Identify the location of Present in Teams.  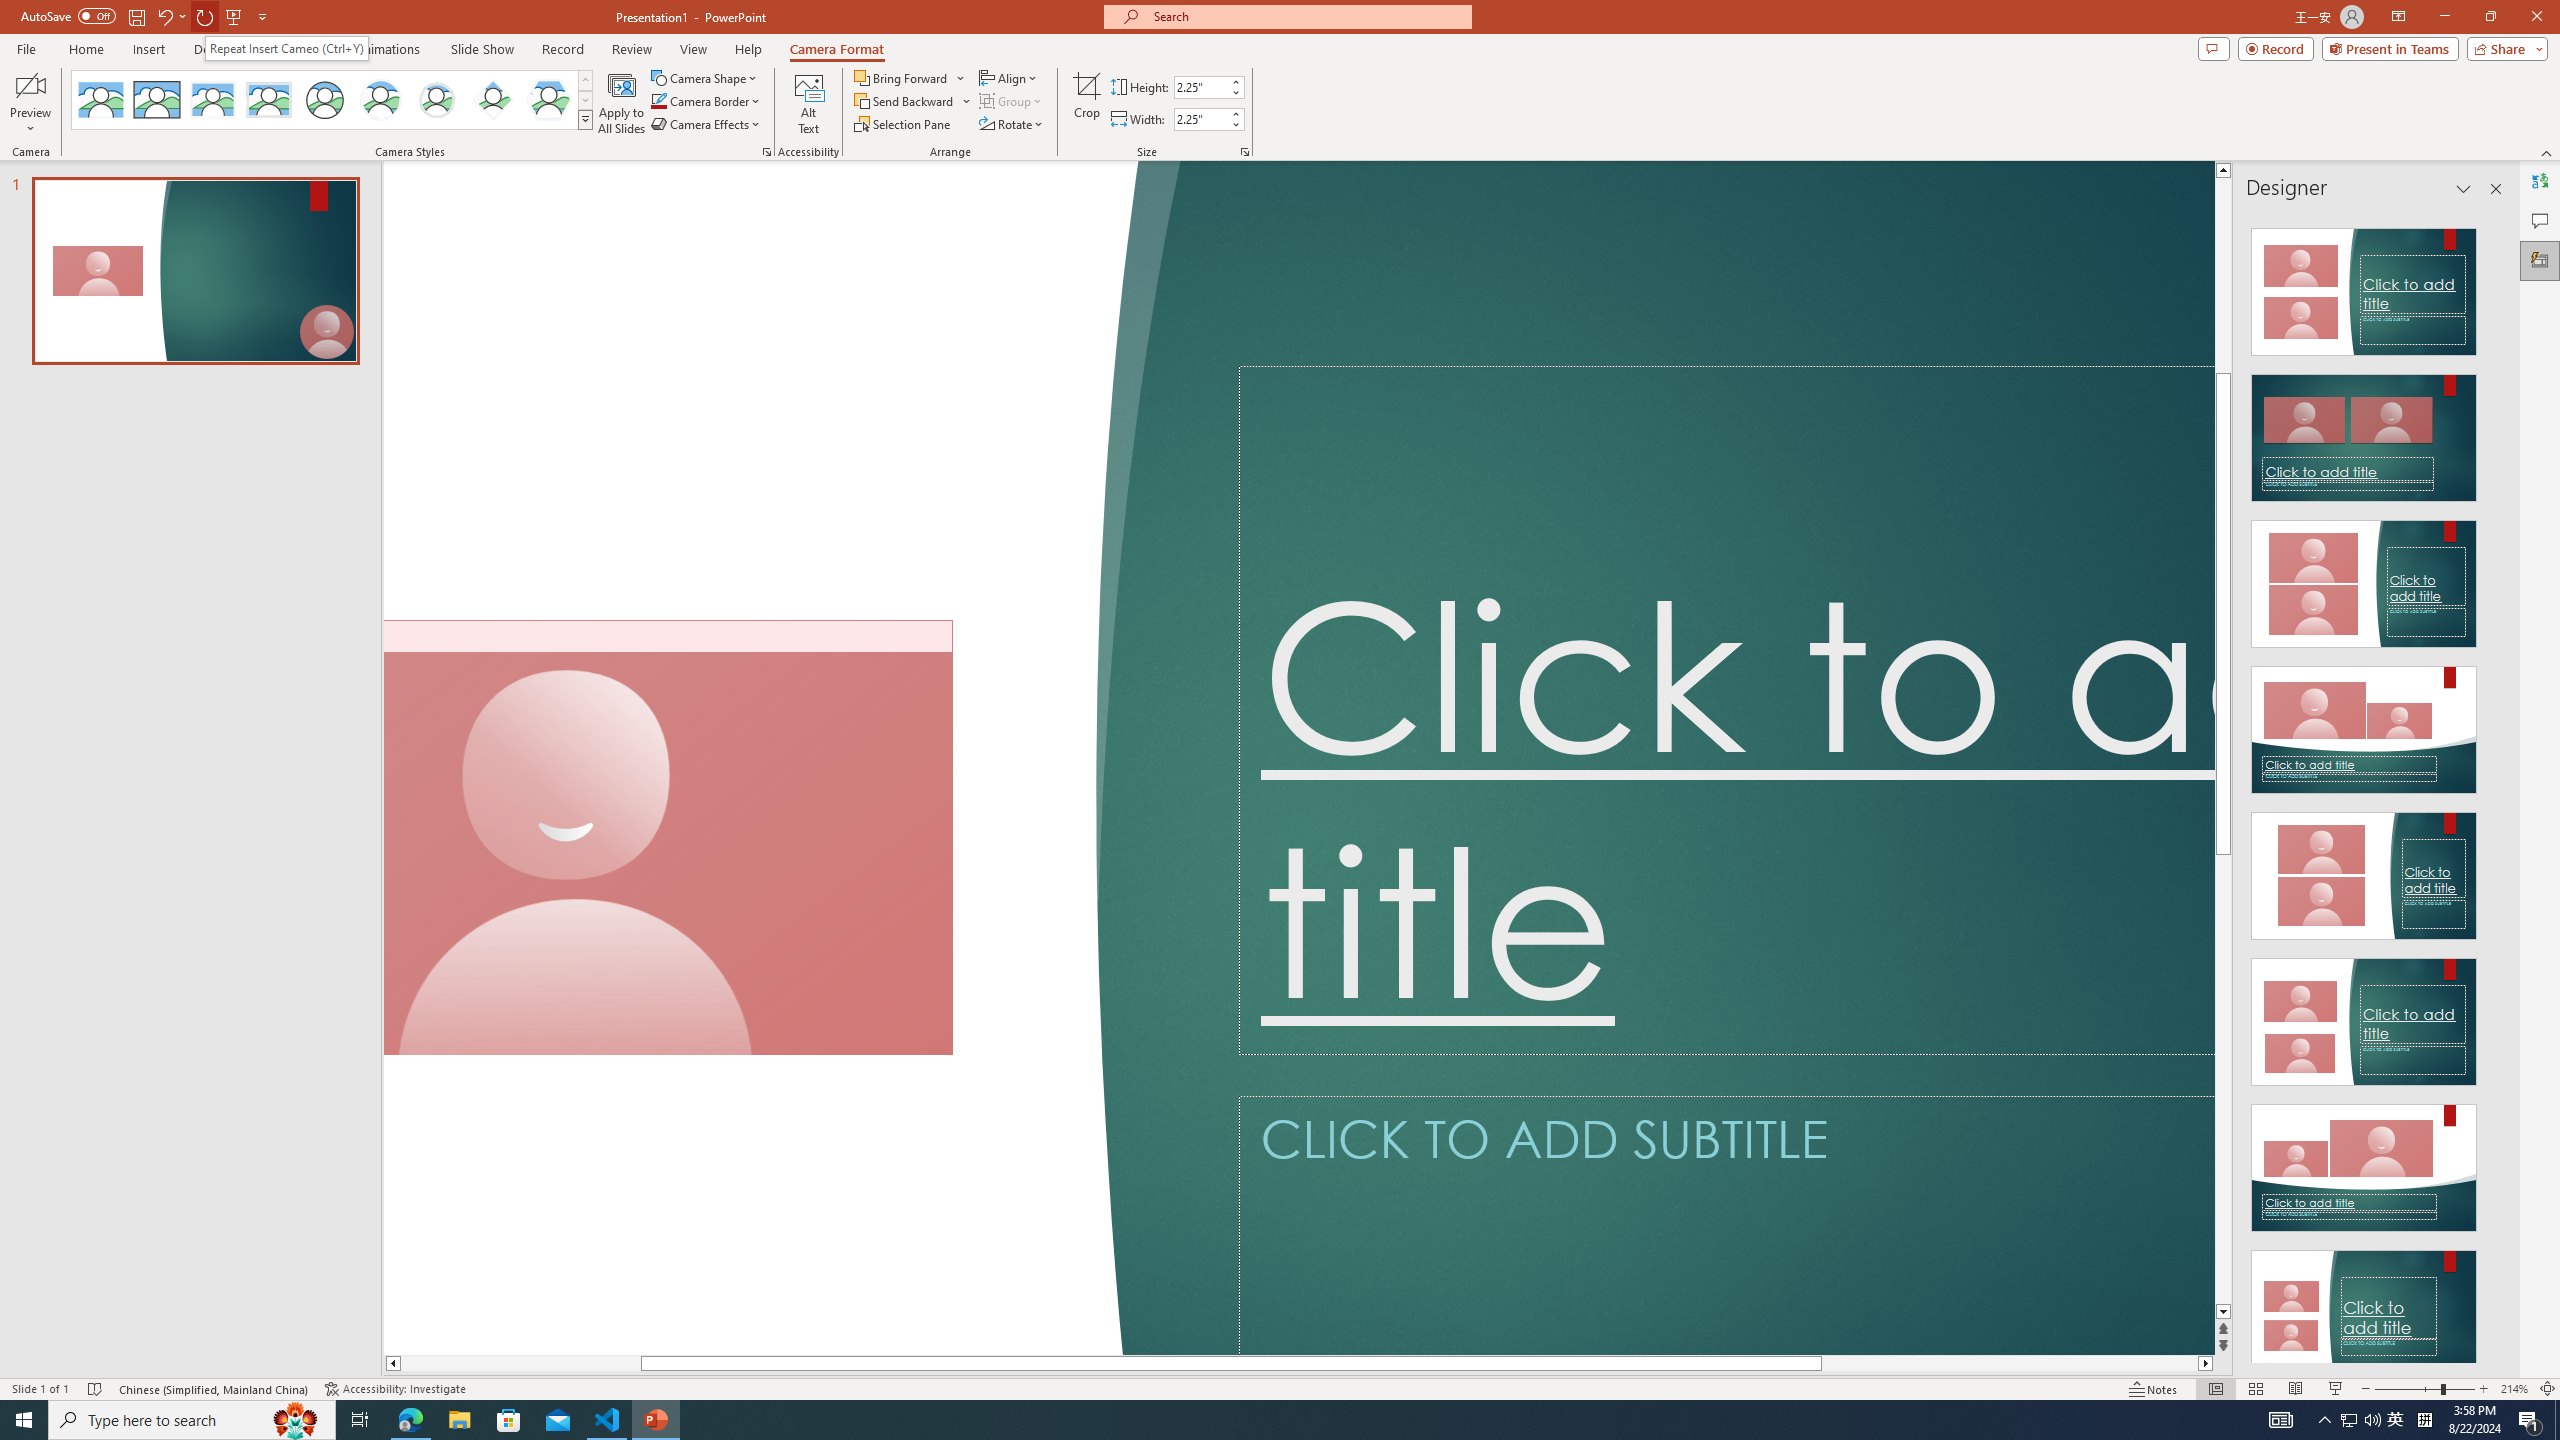
(2390, 48).